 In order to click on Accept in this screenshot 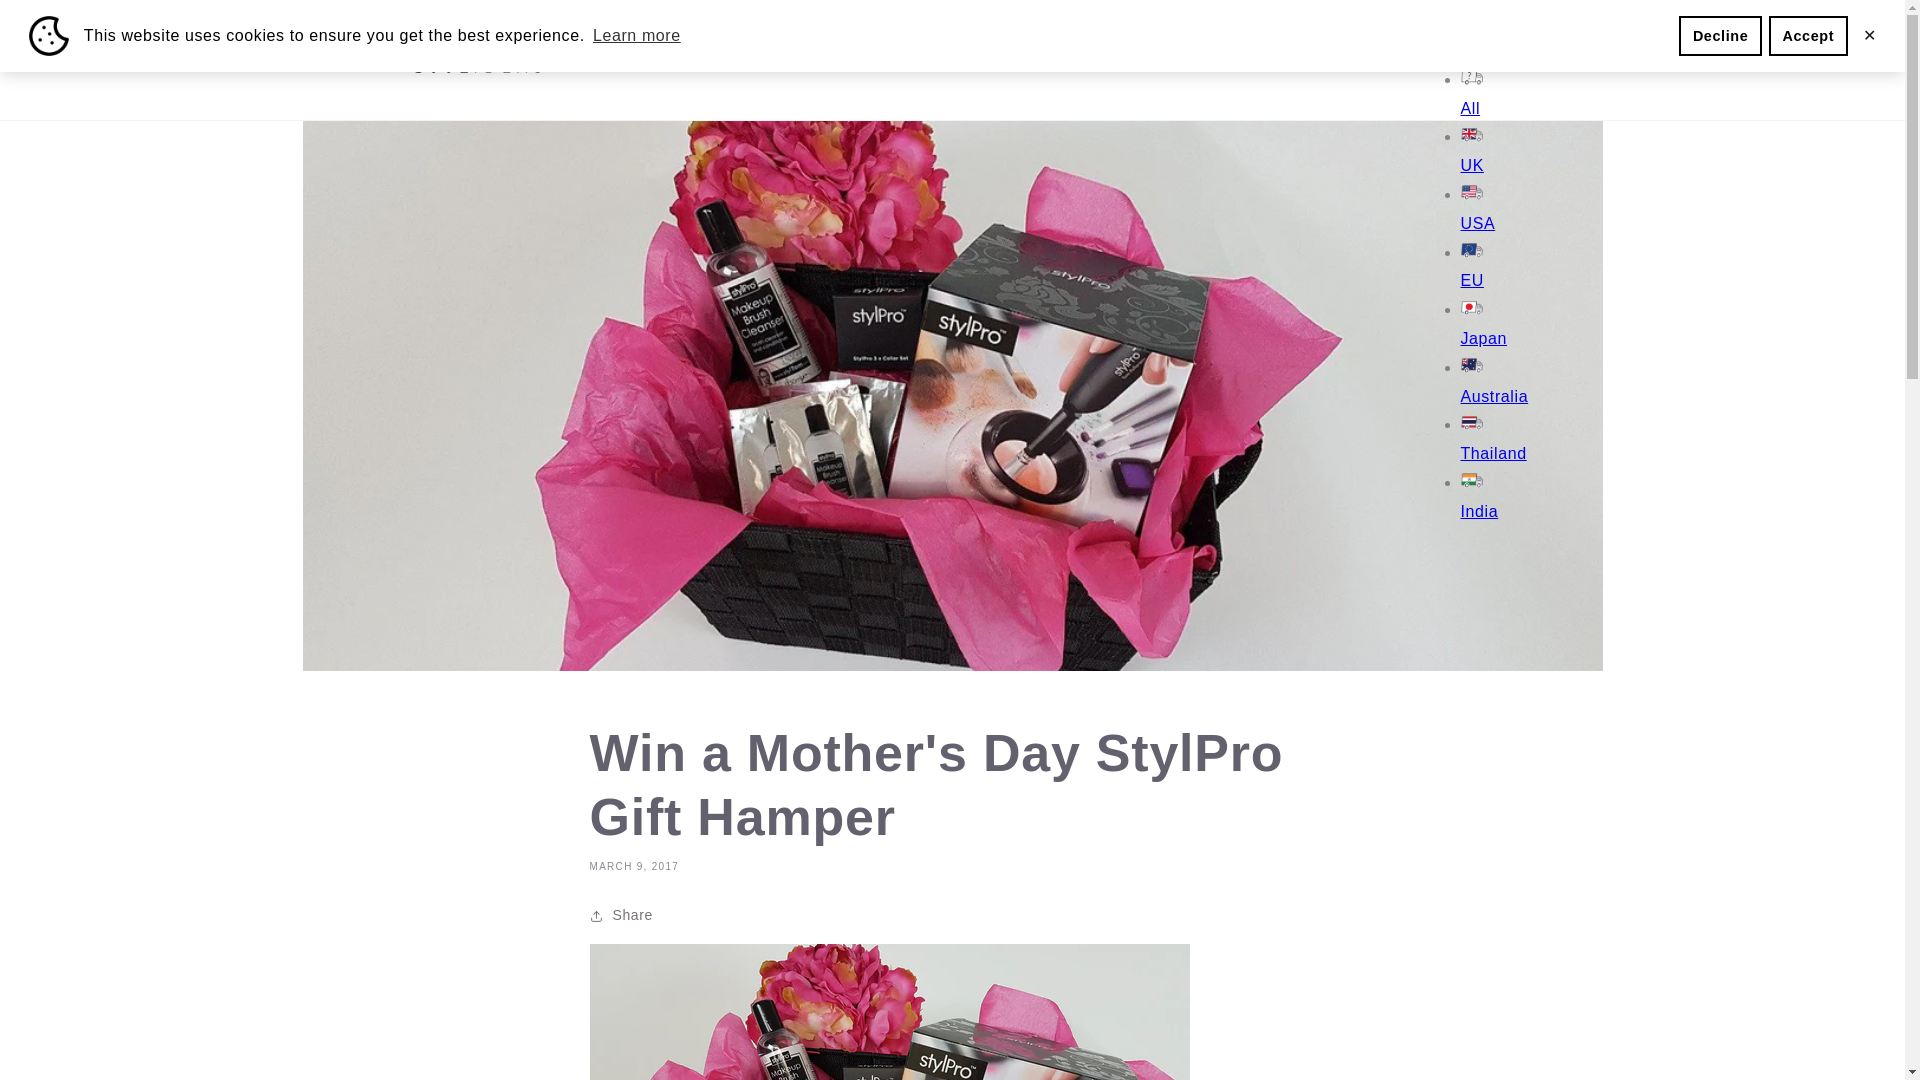, I will do `click(1808, 36)`.